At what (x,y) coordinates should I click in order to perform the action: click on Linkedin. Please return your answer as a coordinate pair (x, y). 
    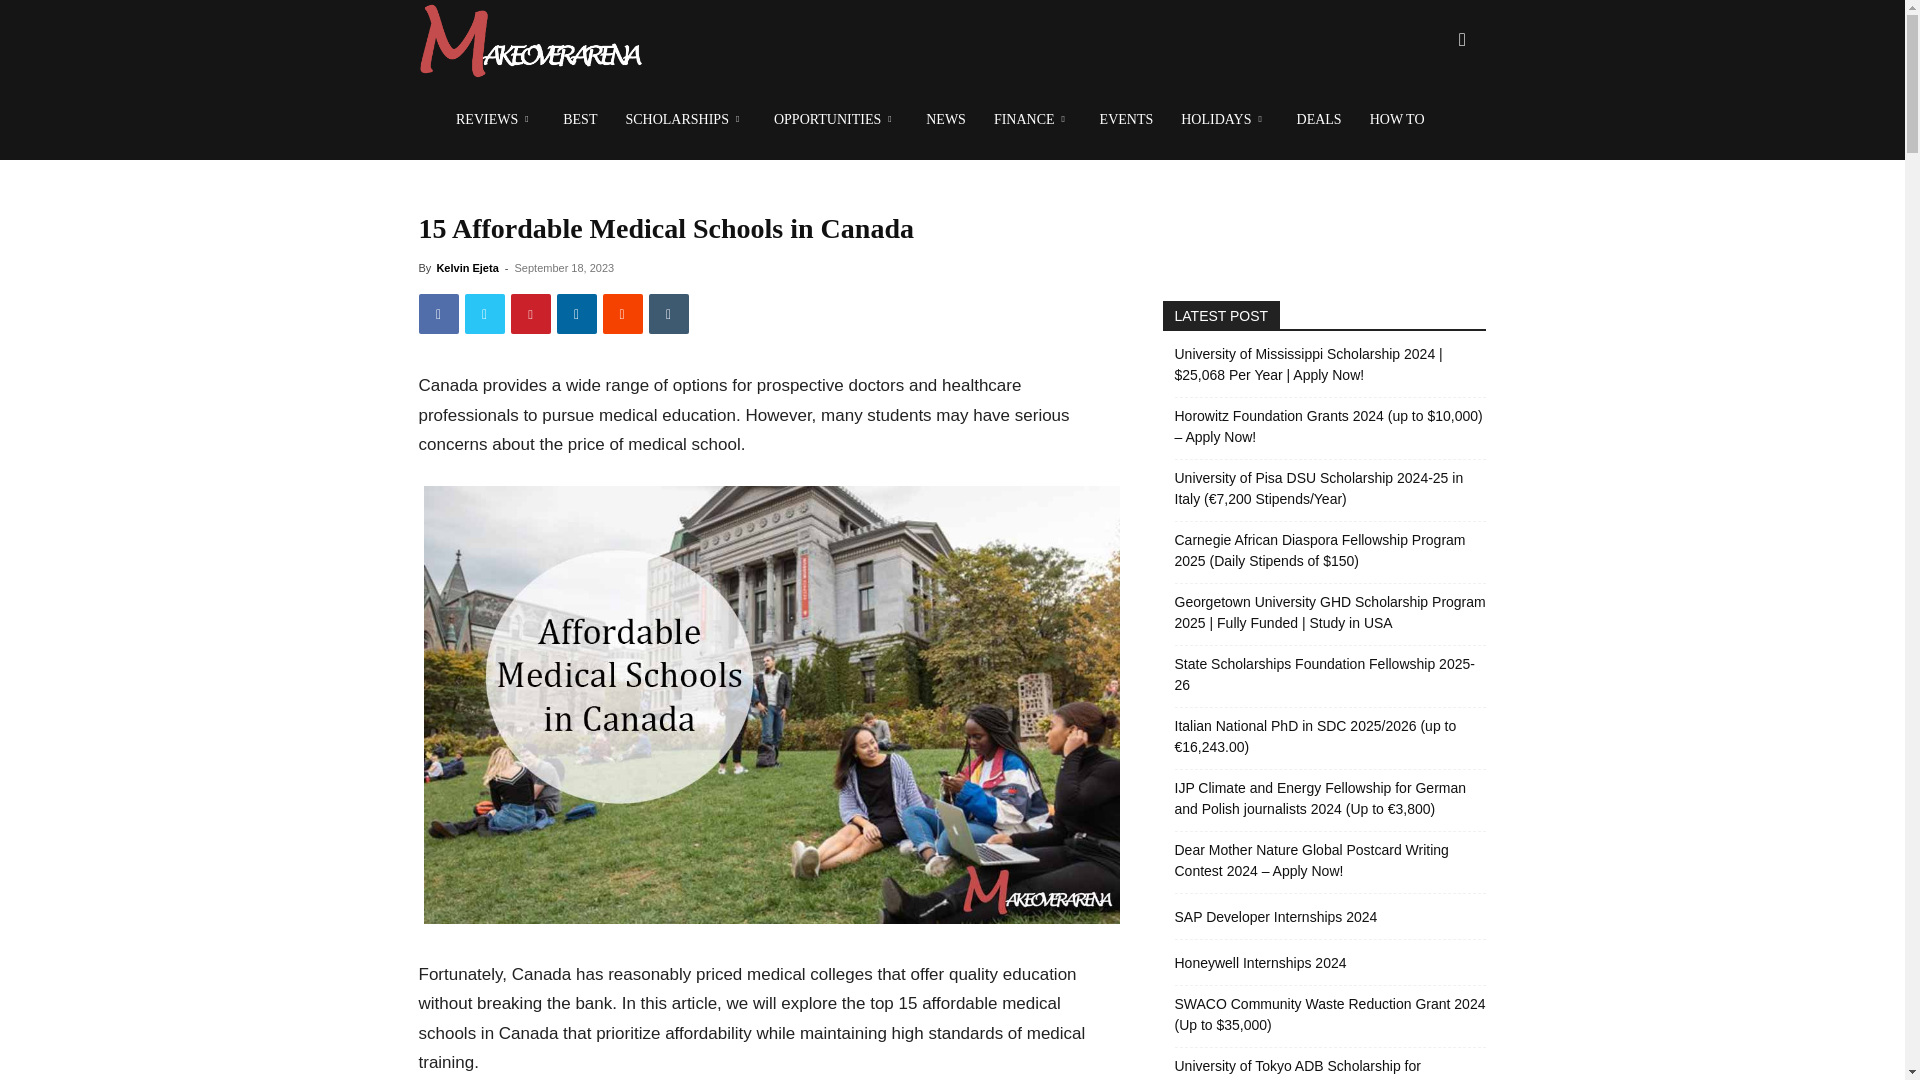
    Looking at the image, I should click on (576, 313).